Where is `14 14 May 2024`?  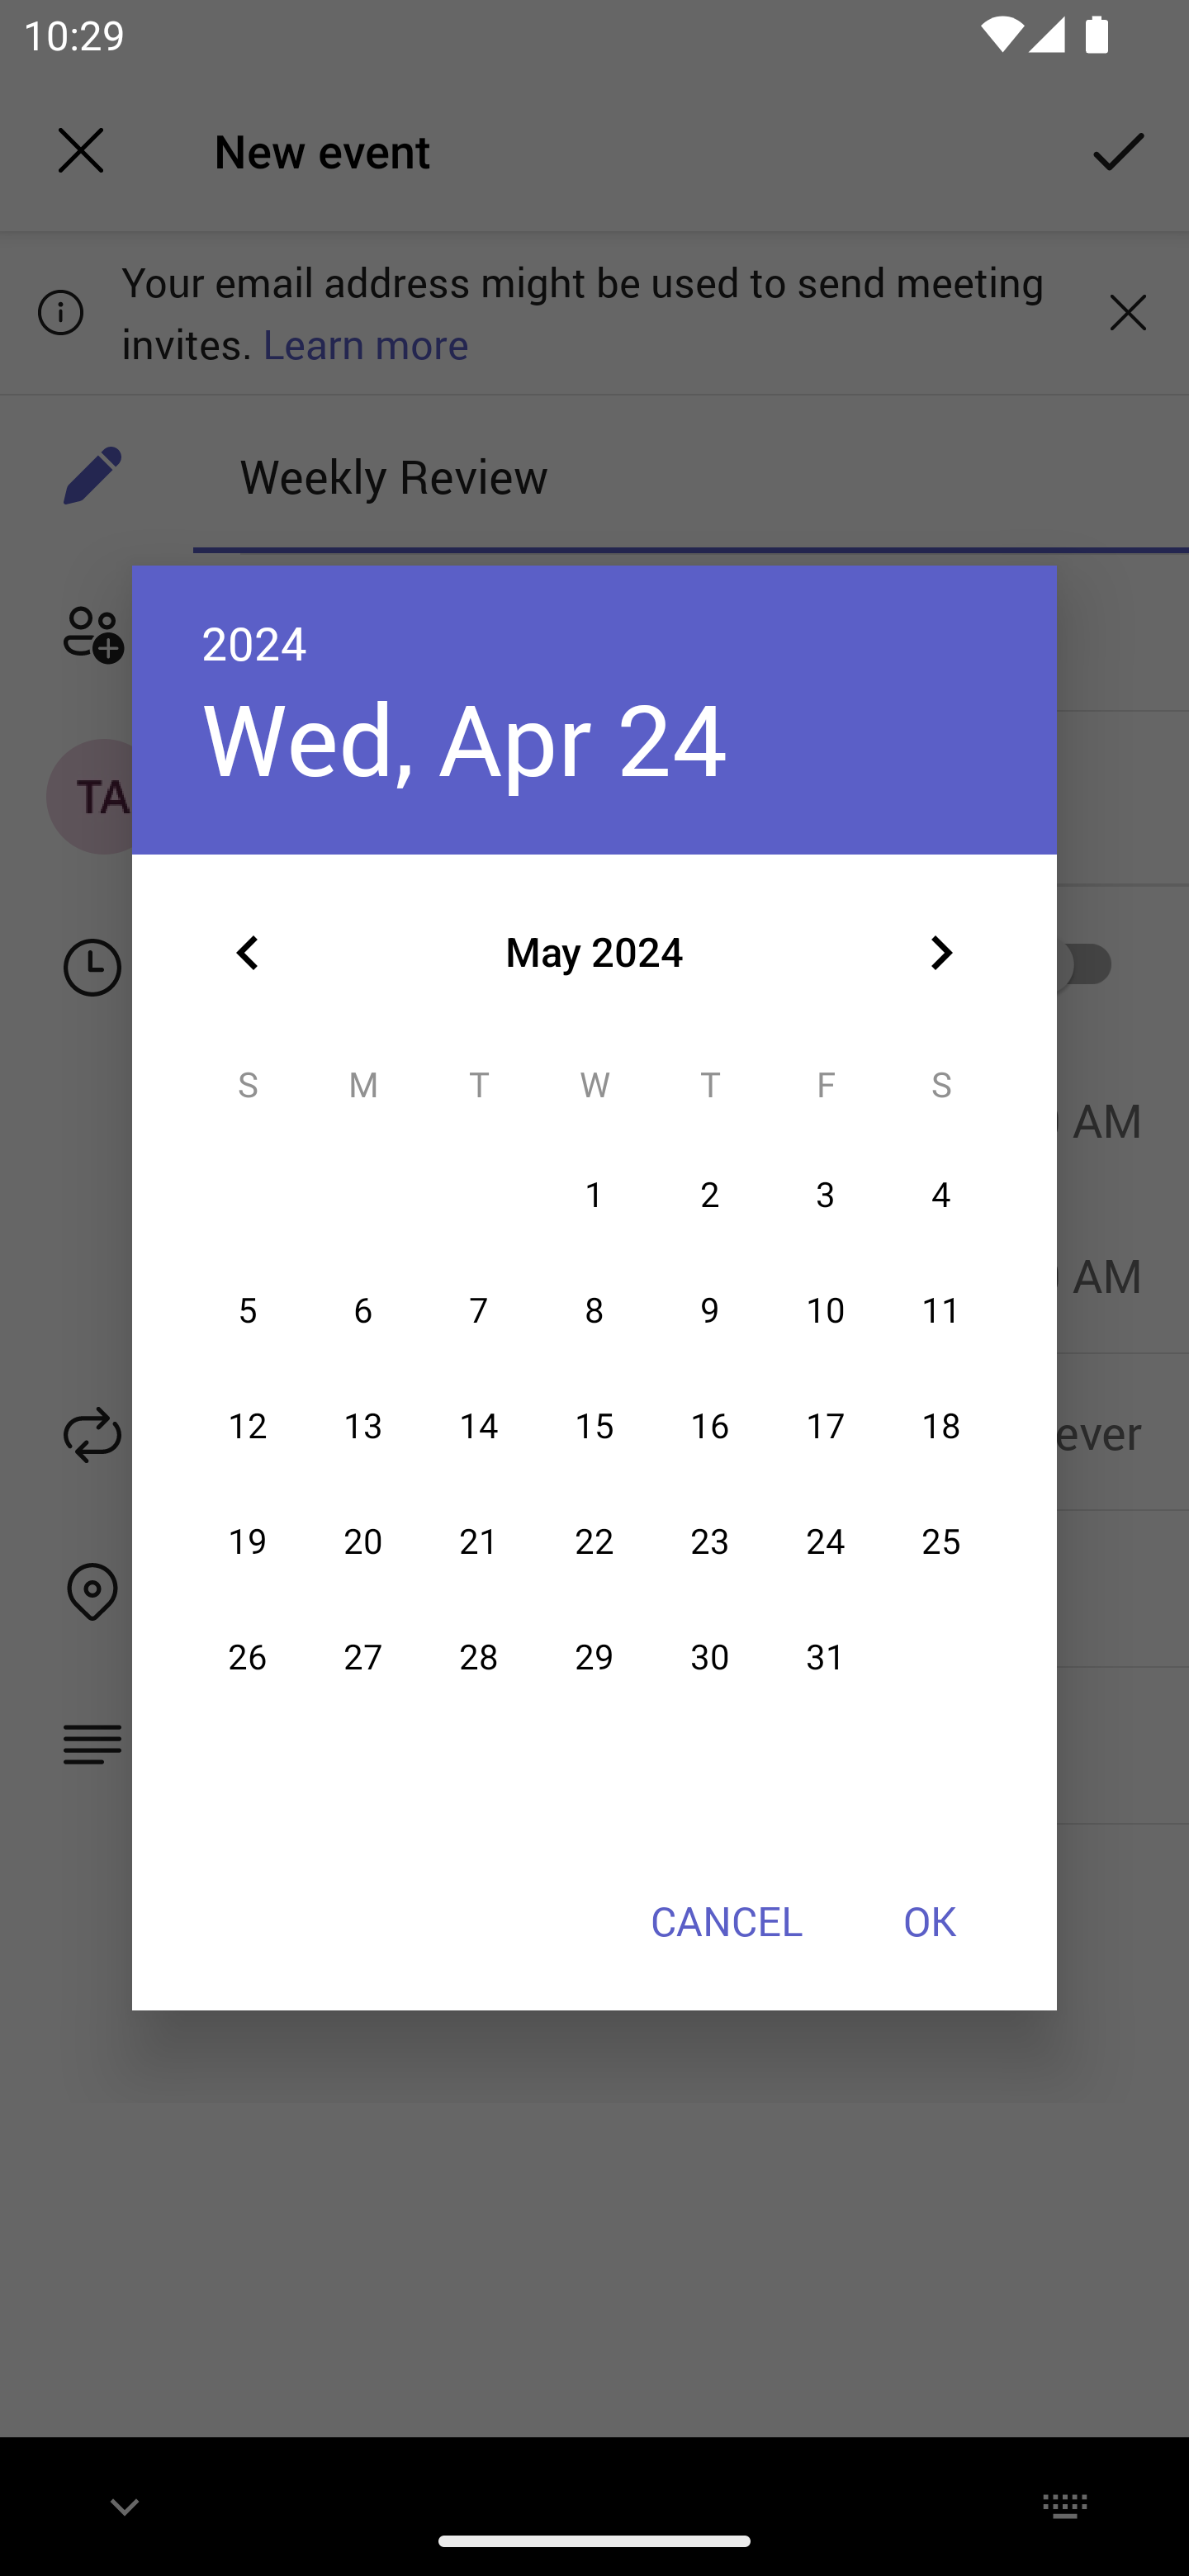 14 14 May 2024 is located at coordinates (478, 1425).